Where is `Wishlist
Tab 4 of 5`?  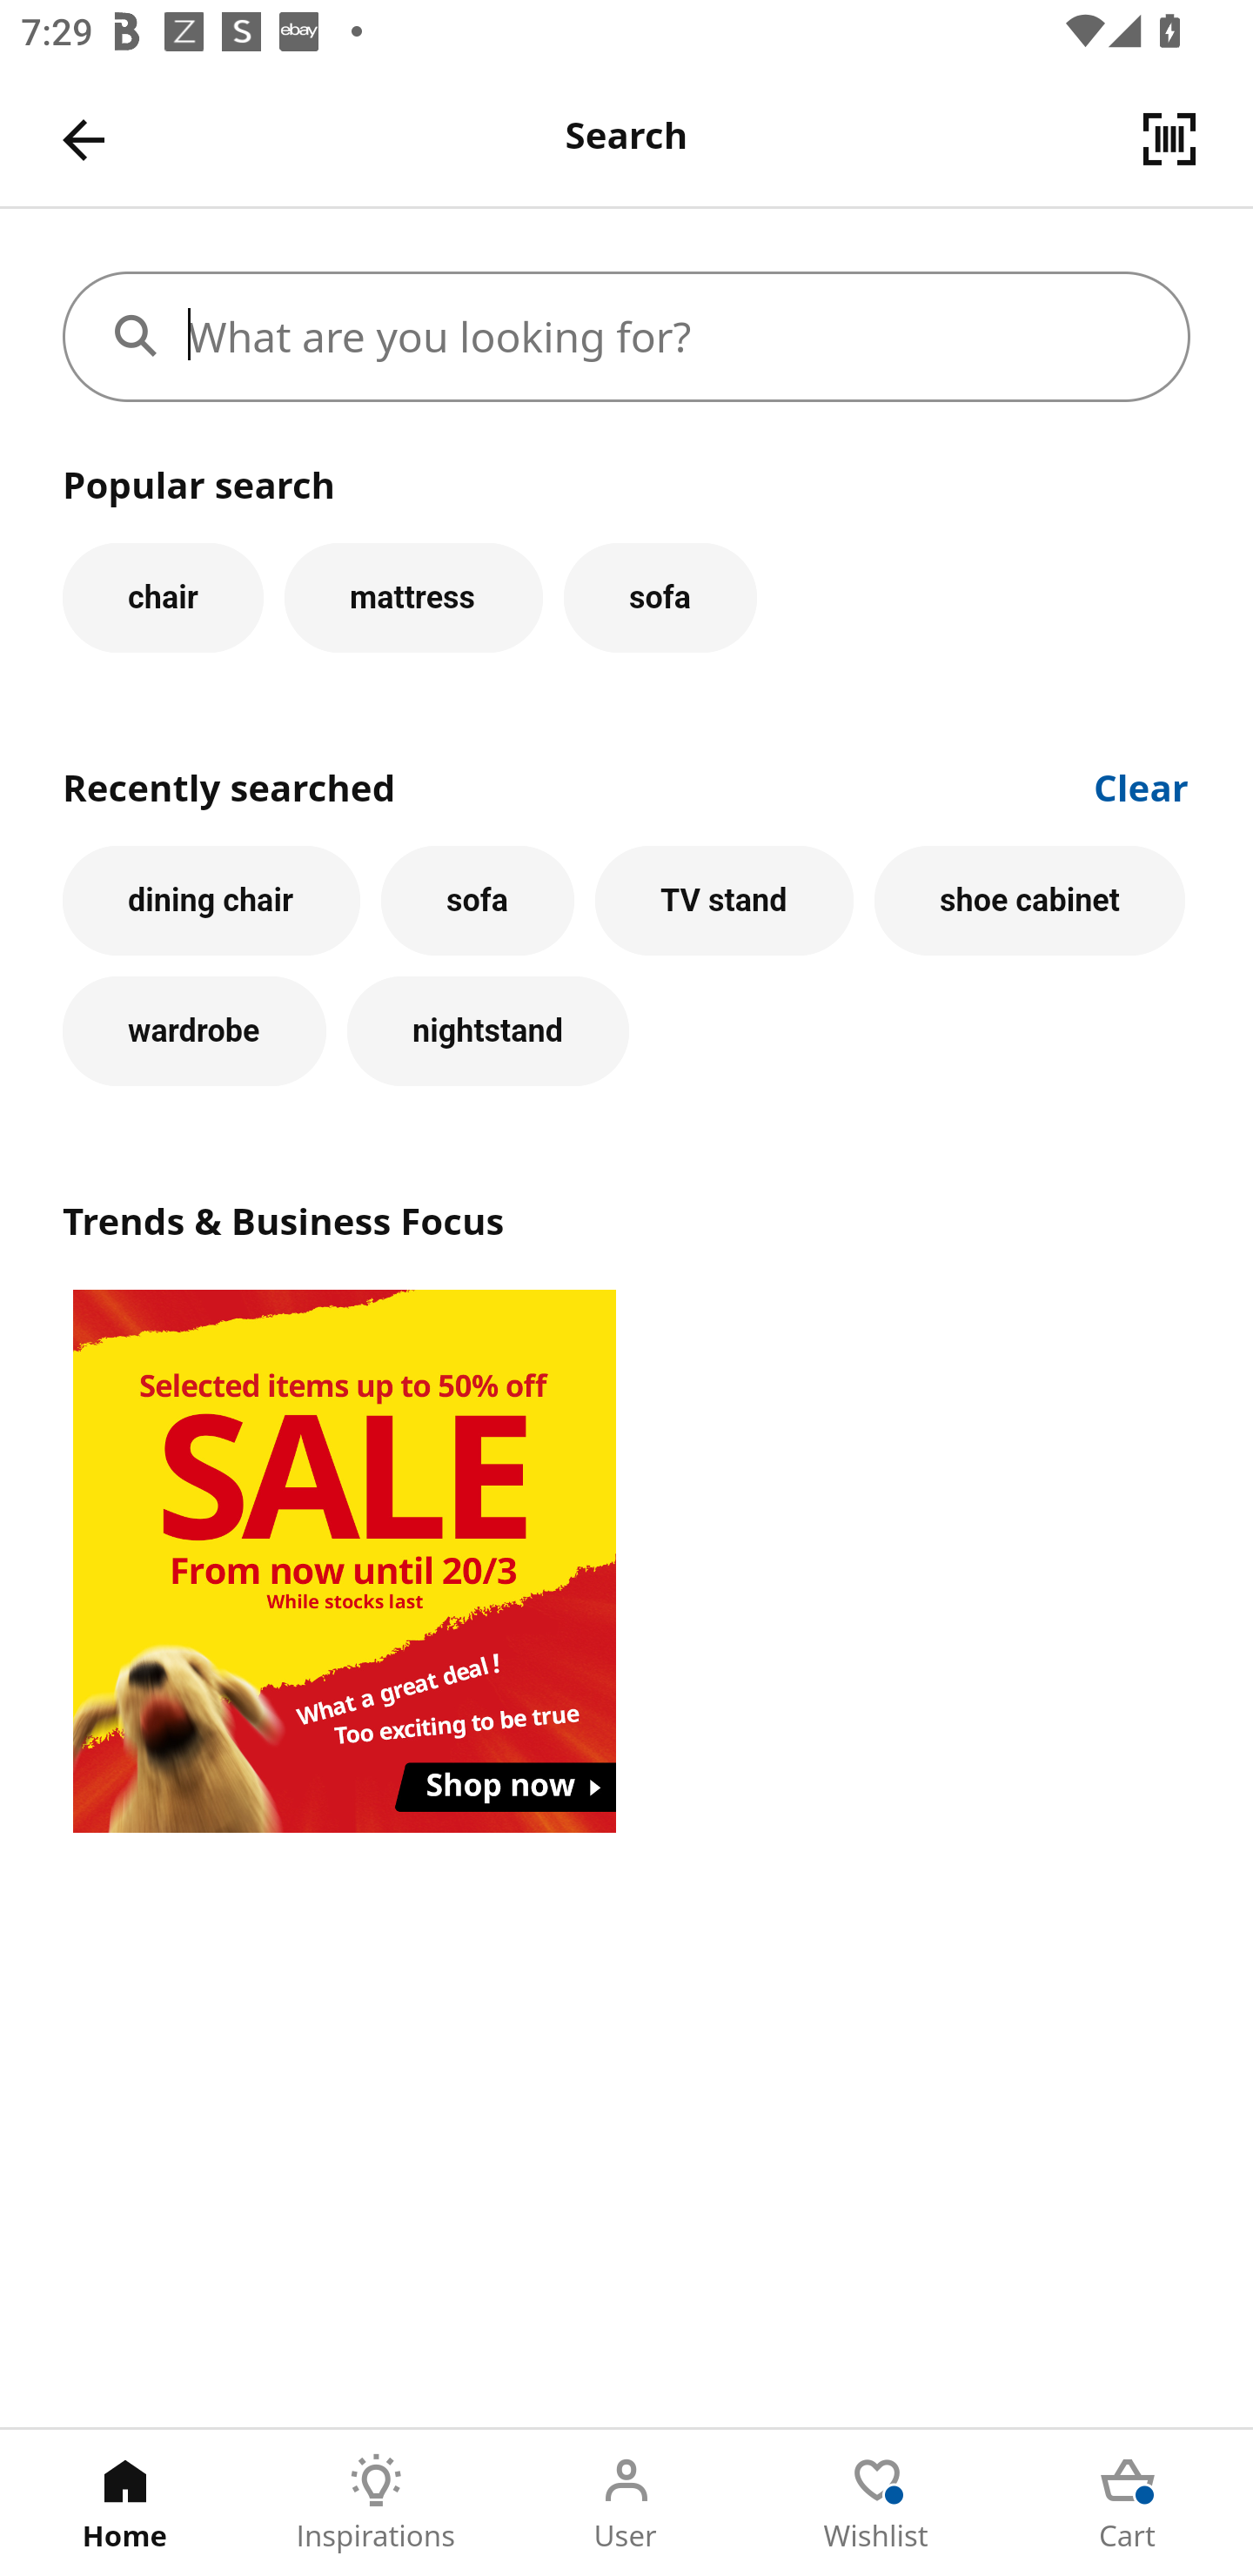 Wishlist
Tab 4 of 5 is located at coordinates (877, 2503).